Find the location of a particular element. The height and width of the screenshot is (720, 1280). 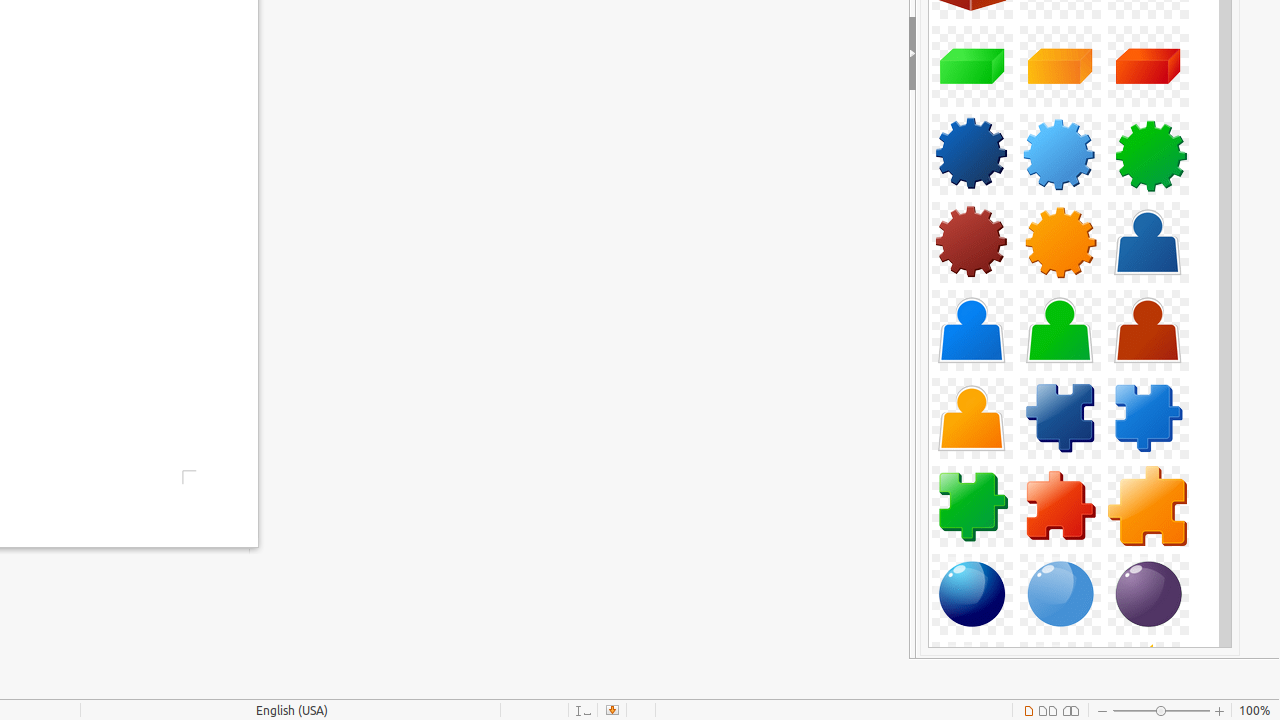

Component-Sphere01-DarkBlue is located at coordinates (972, 594).